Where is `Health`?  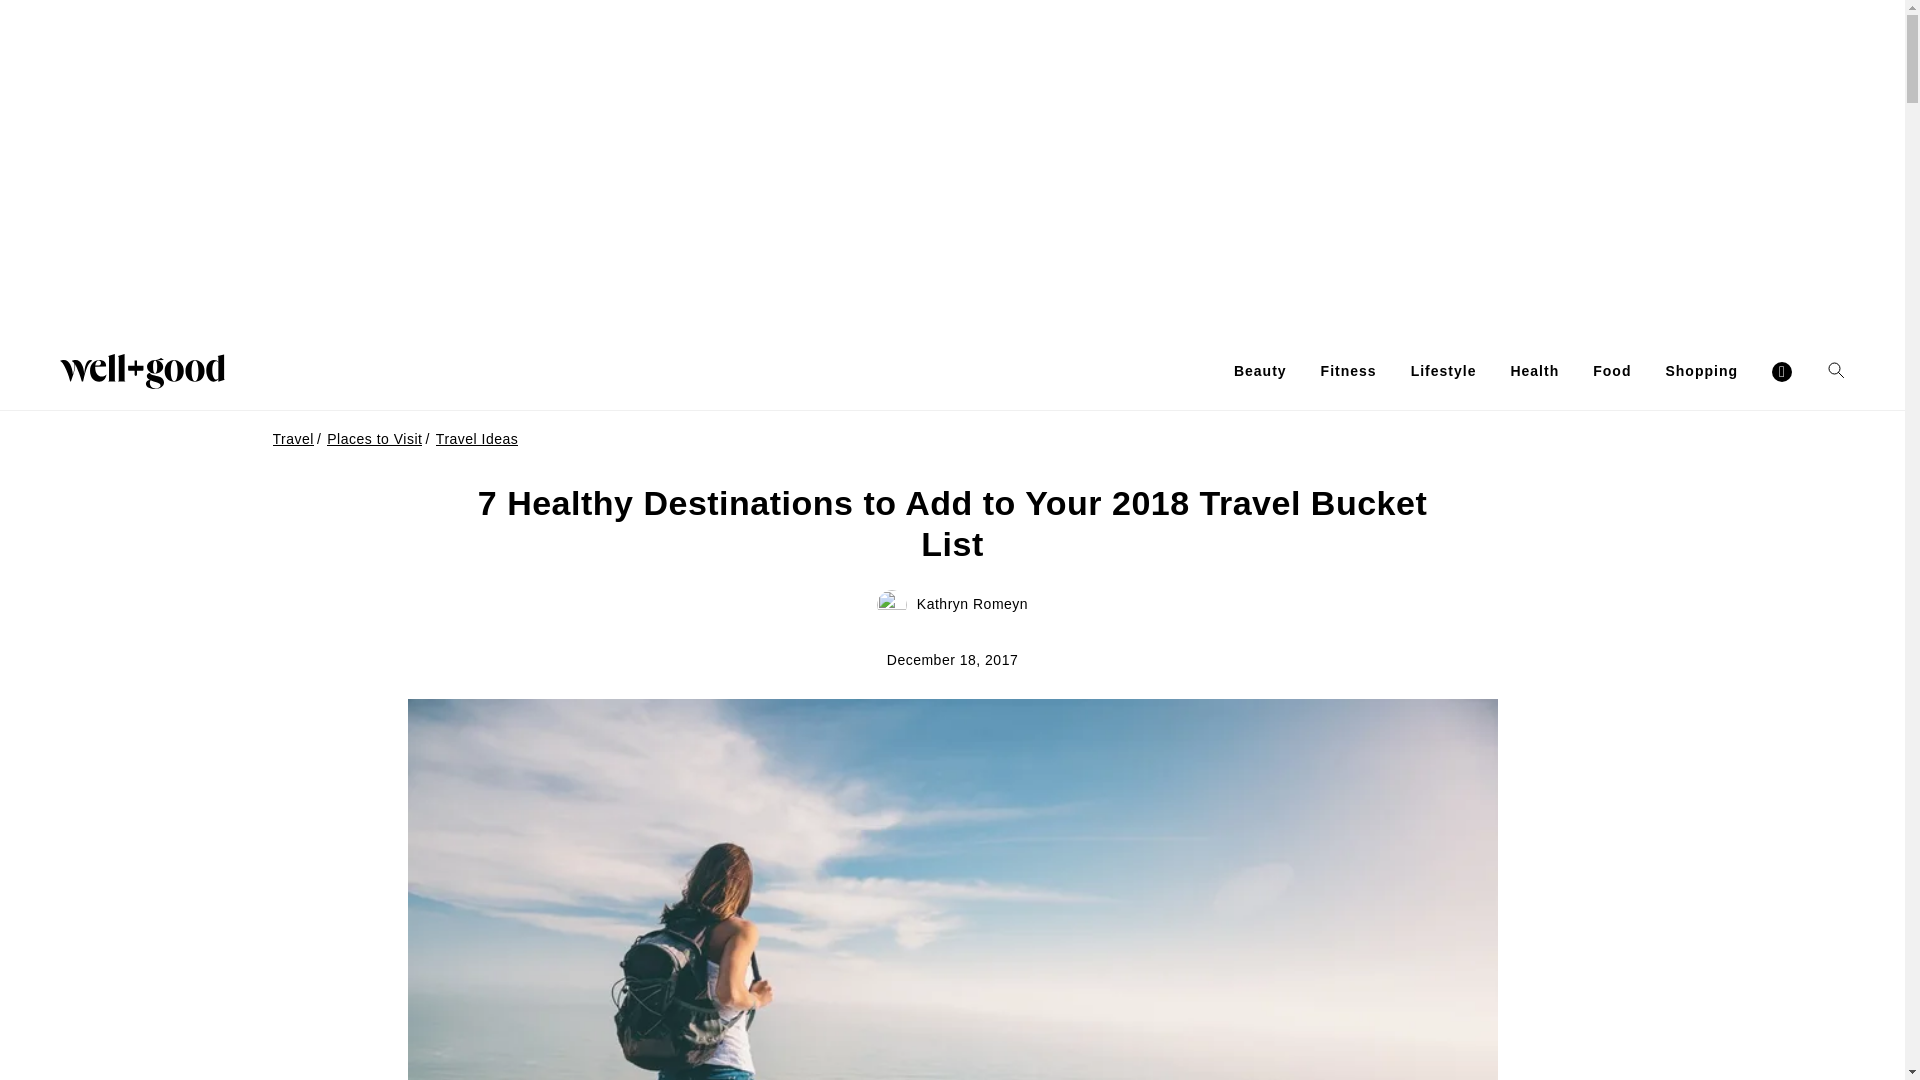
Health is located at coordinates (1534, 371).